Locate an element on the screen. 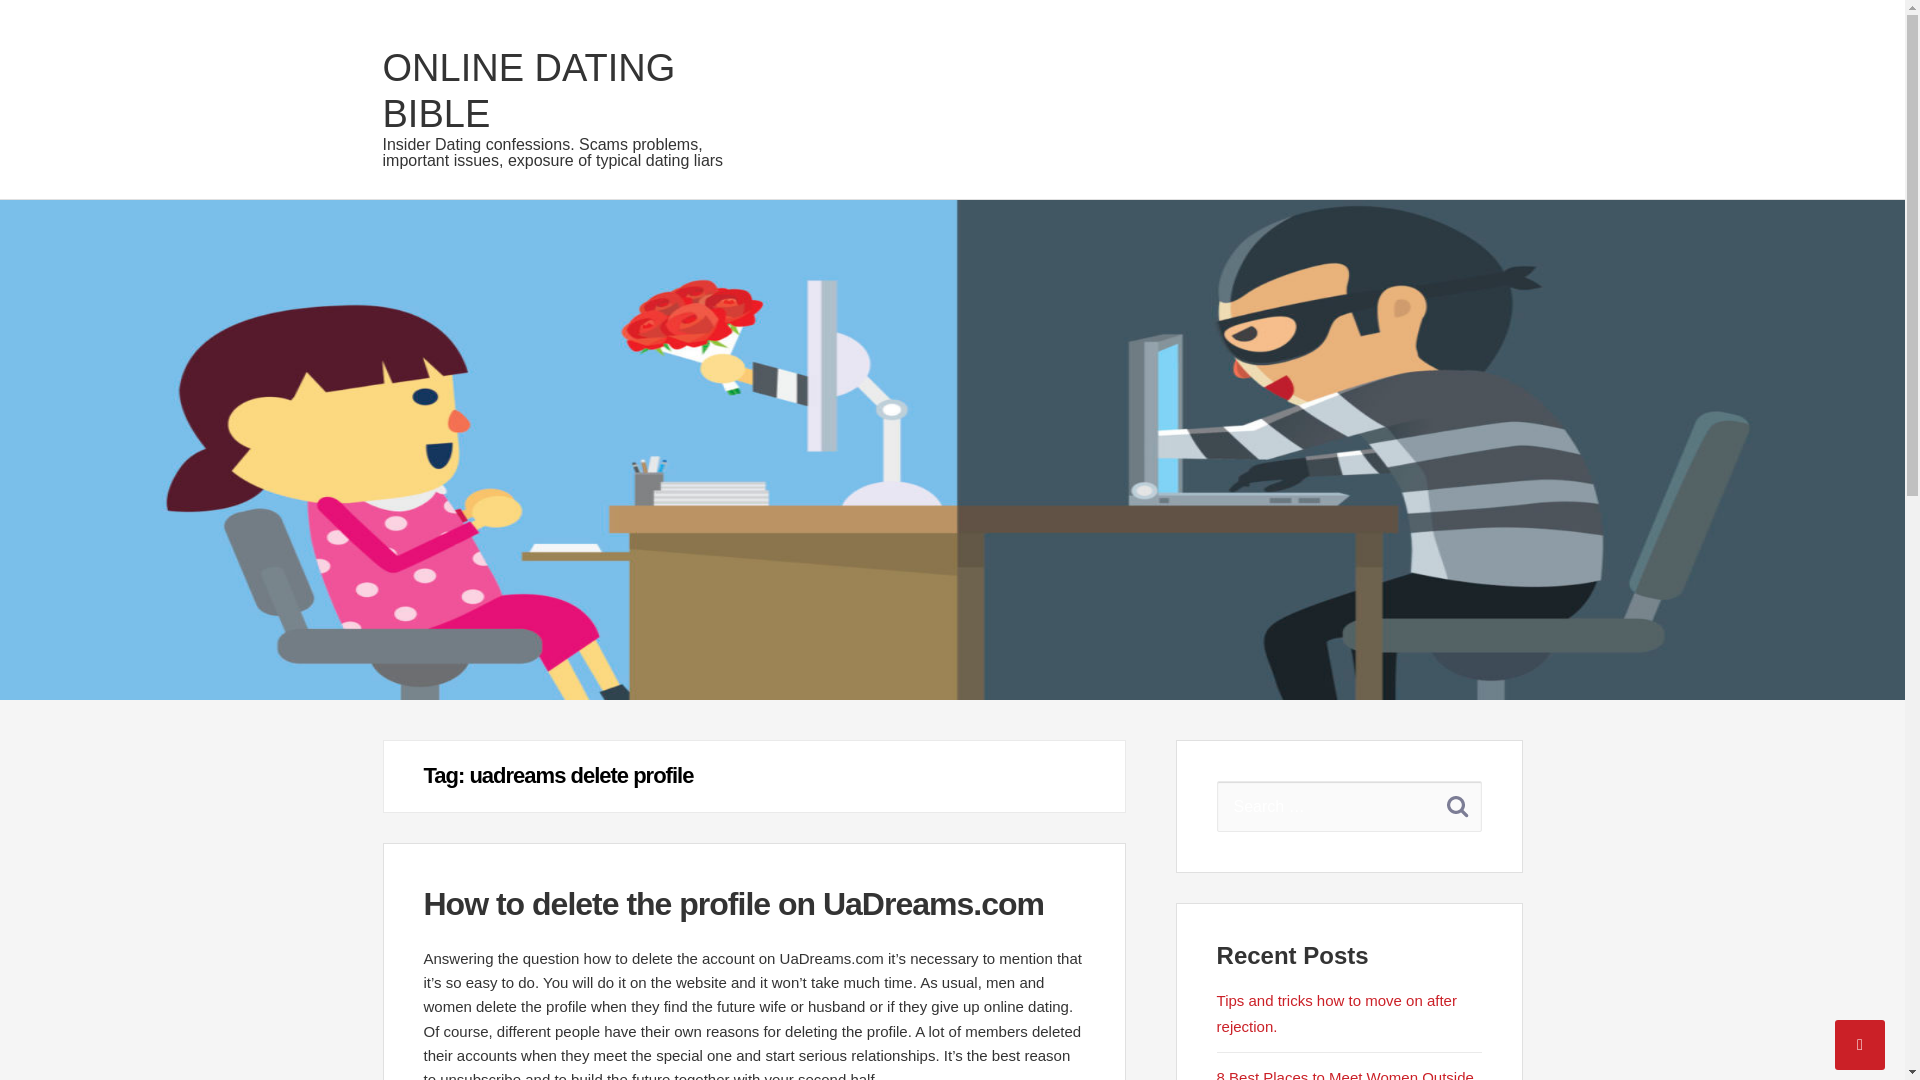 Image resolution: width=1920 pixels, height=1080 pixels. How to delete the profile on UaDreams.com is located at coordinates (734, 904).